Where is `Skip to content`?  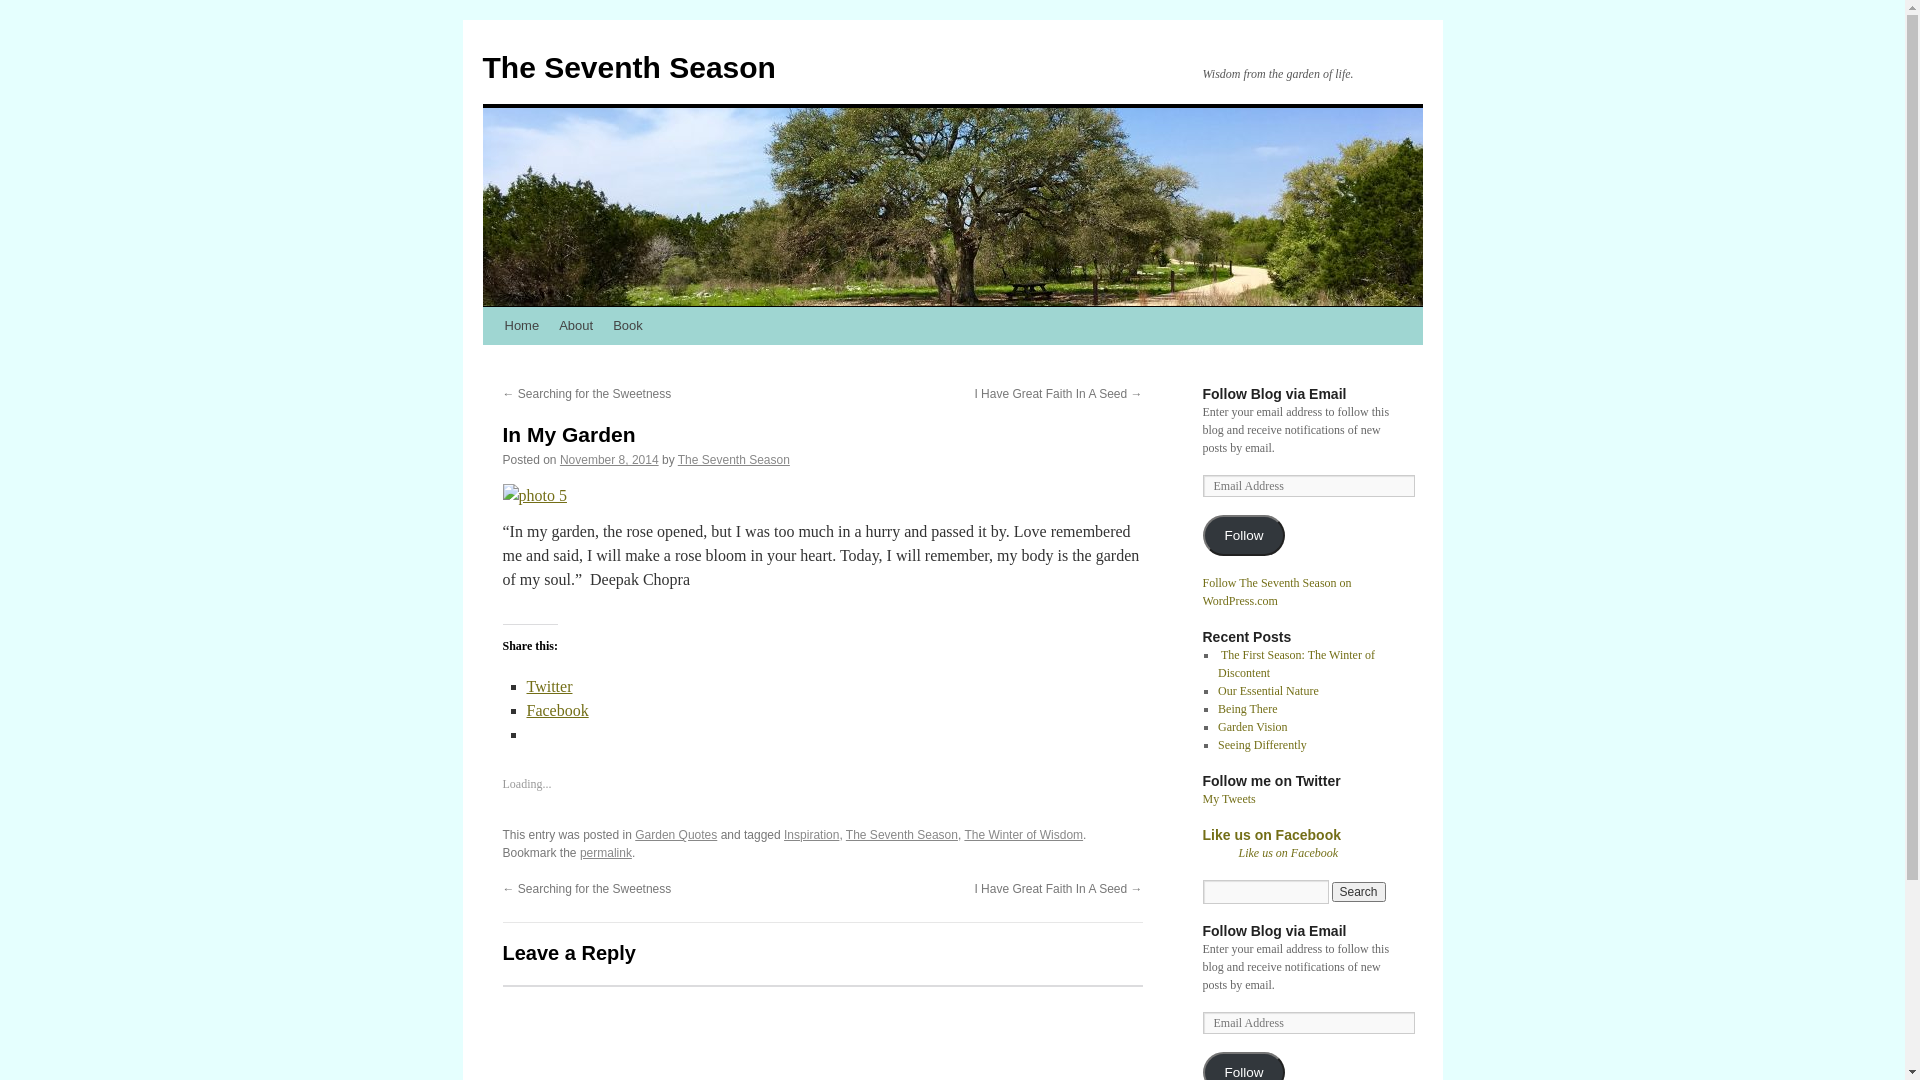 Skip to content is located at coordinates (492, 363).